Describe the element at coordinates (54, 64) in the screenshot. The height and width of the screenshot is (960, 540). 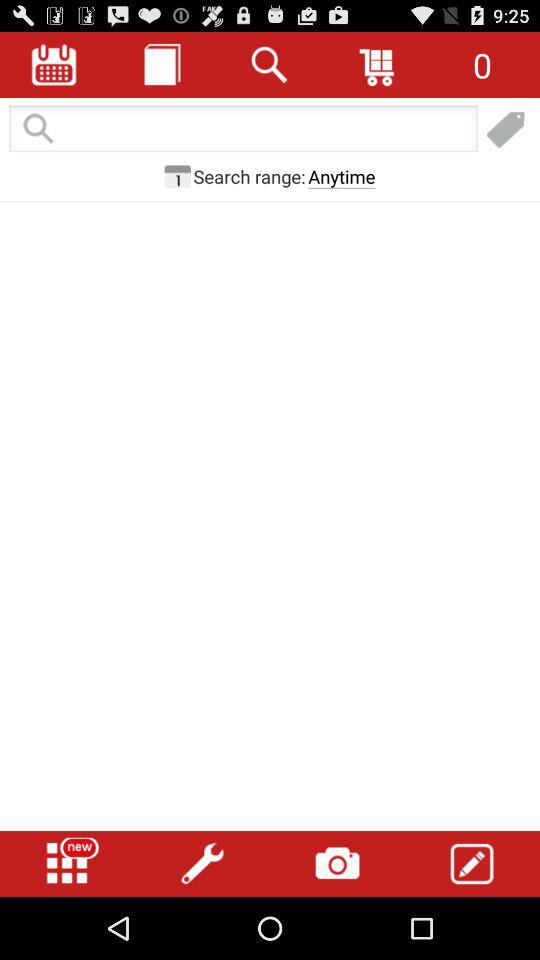
I see `switch to calendar view` at that location.